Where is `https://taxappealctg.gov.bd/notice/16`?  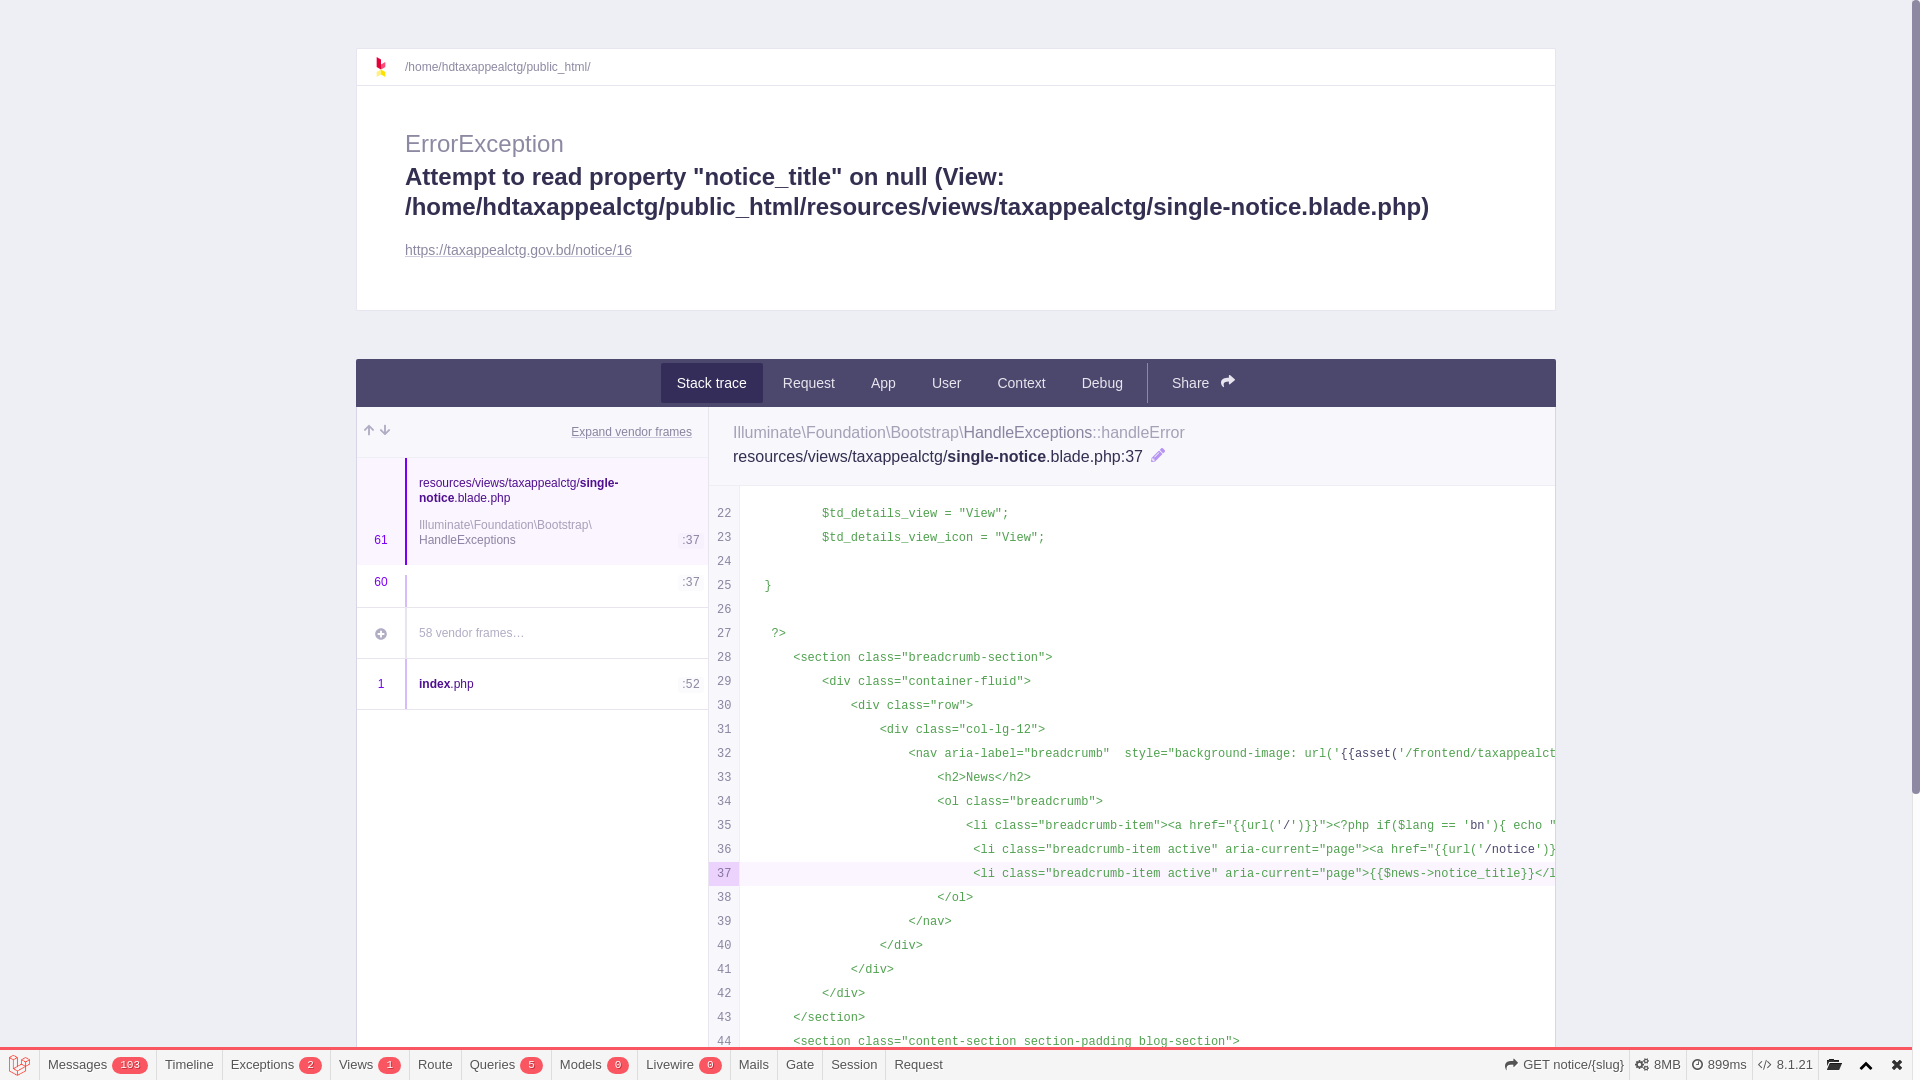 https://taxappealctg.gov.bd/notice/16 is located at coordinates (518, 251).